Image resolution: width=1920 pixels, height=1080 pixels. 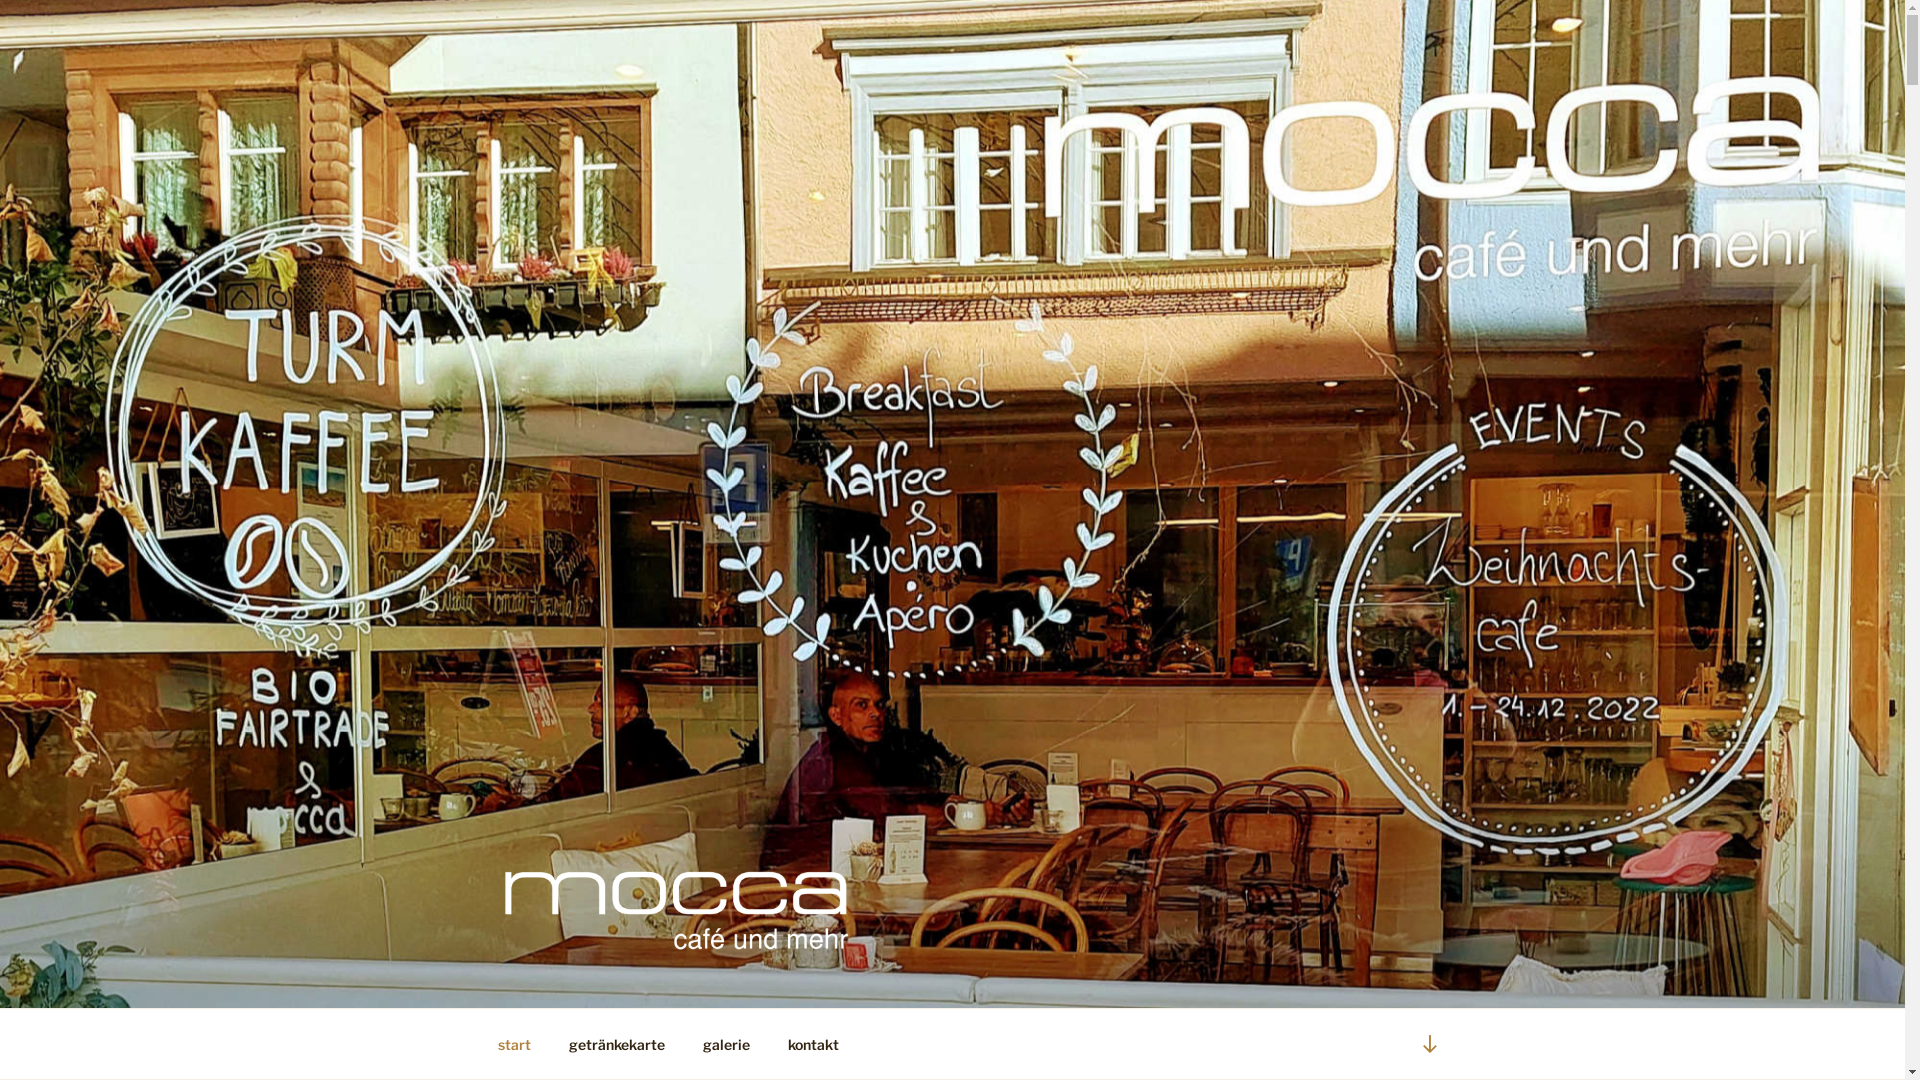 I want to click on galerie, so click(x=727, y=1044).